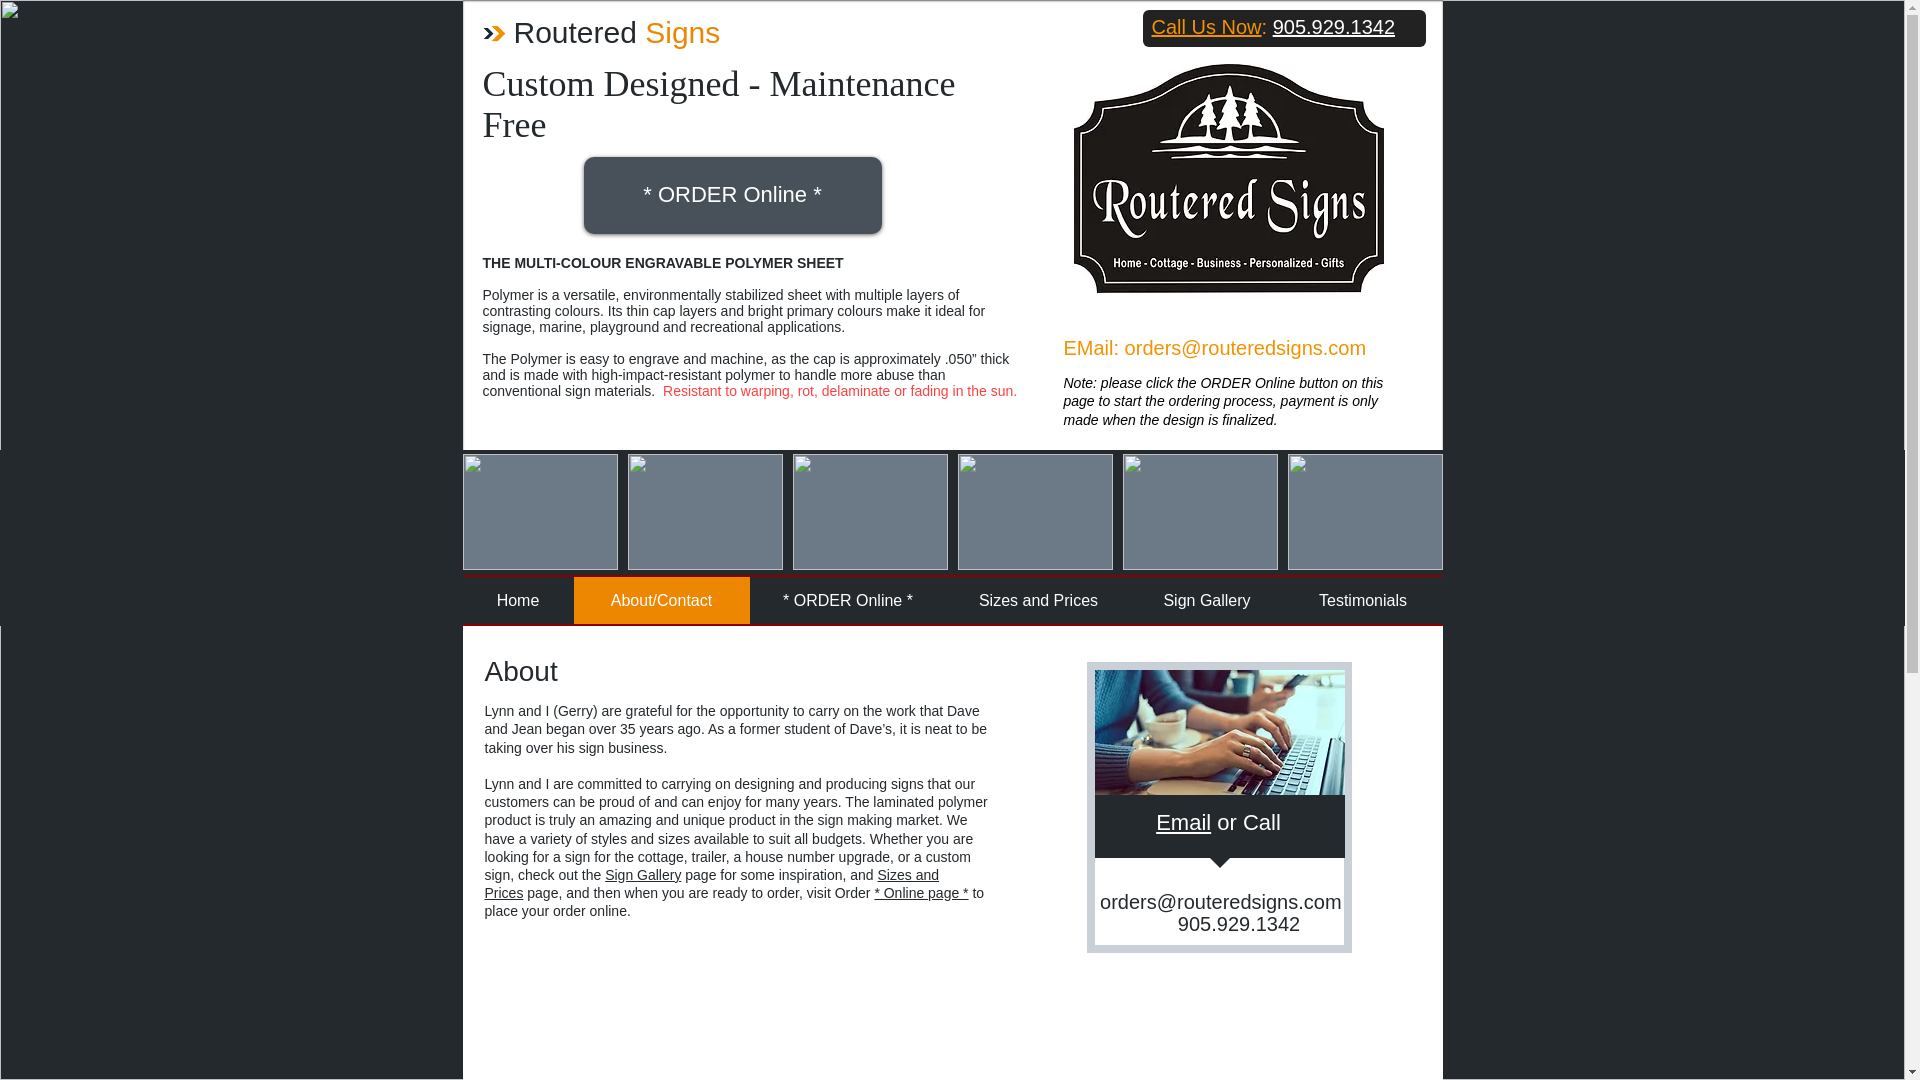 The width and height of the screenshot is (1920, 1080). What do you see at coordinates (710, 884) in the screenshot?
I see `Sizes and Prices` at bounding box center [710, 884].